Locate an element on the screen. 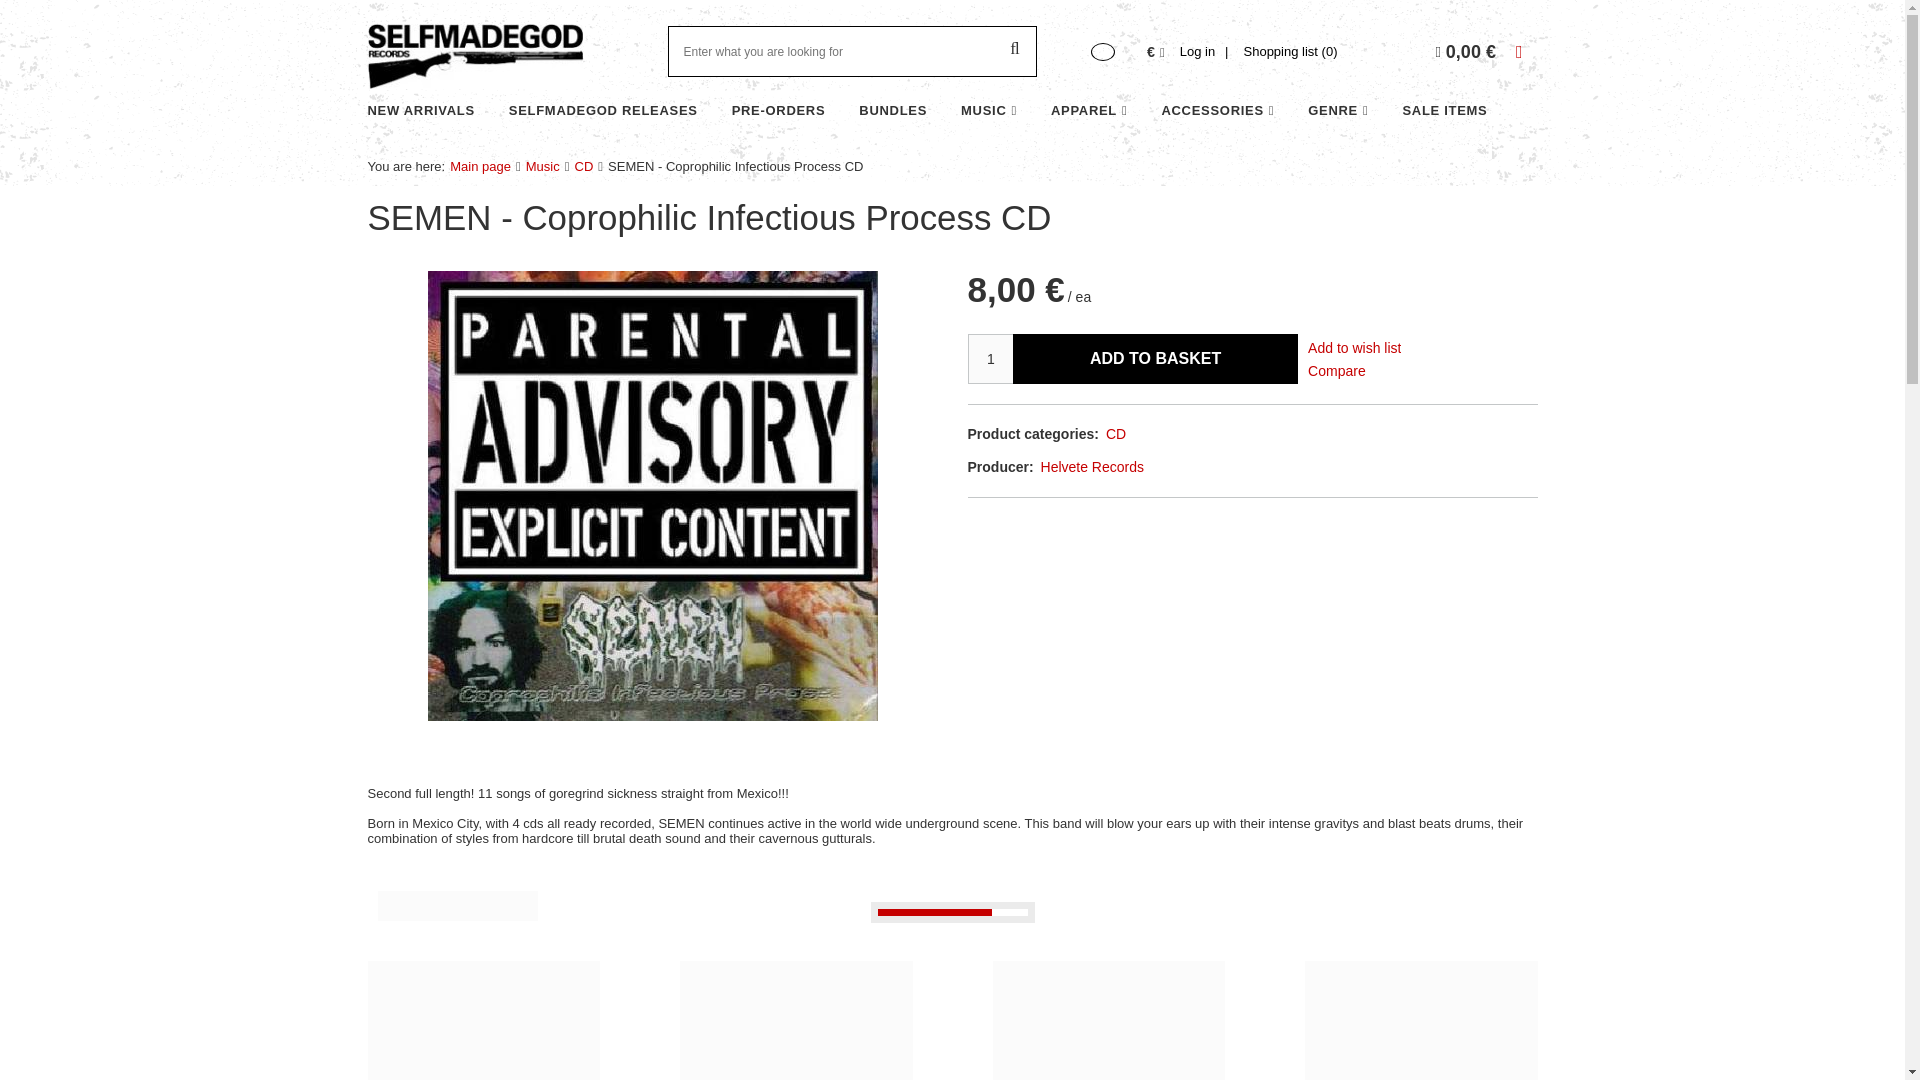 Image resolution: width=1920 pixels, height=1080 pixels. BUNDLES is located at coordinates (892, 112).